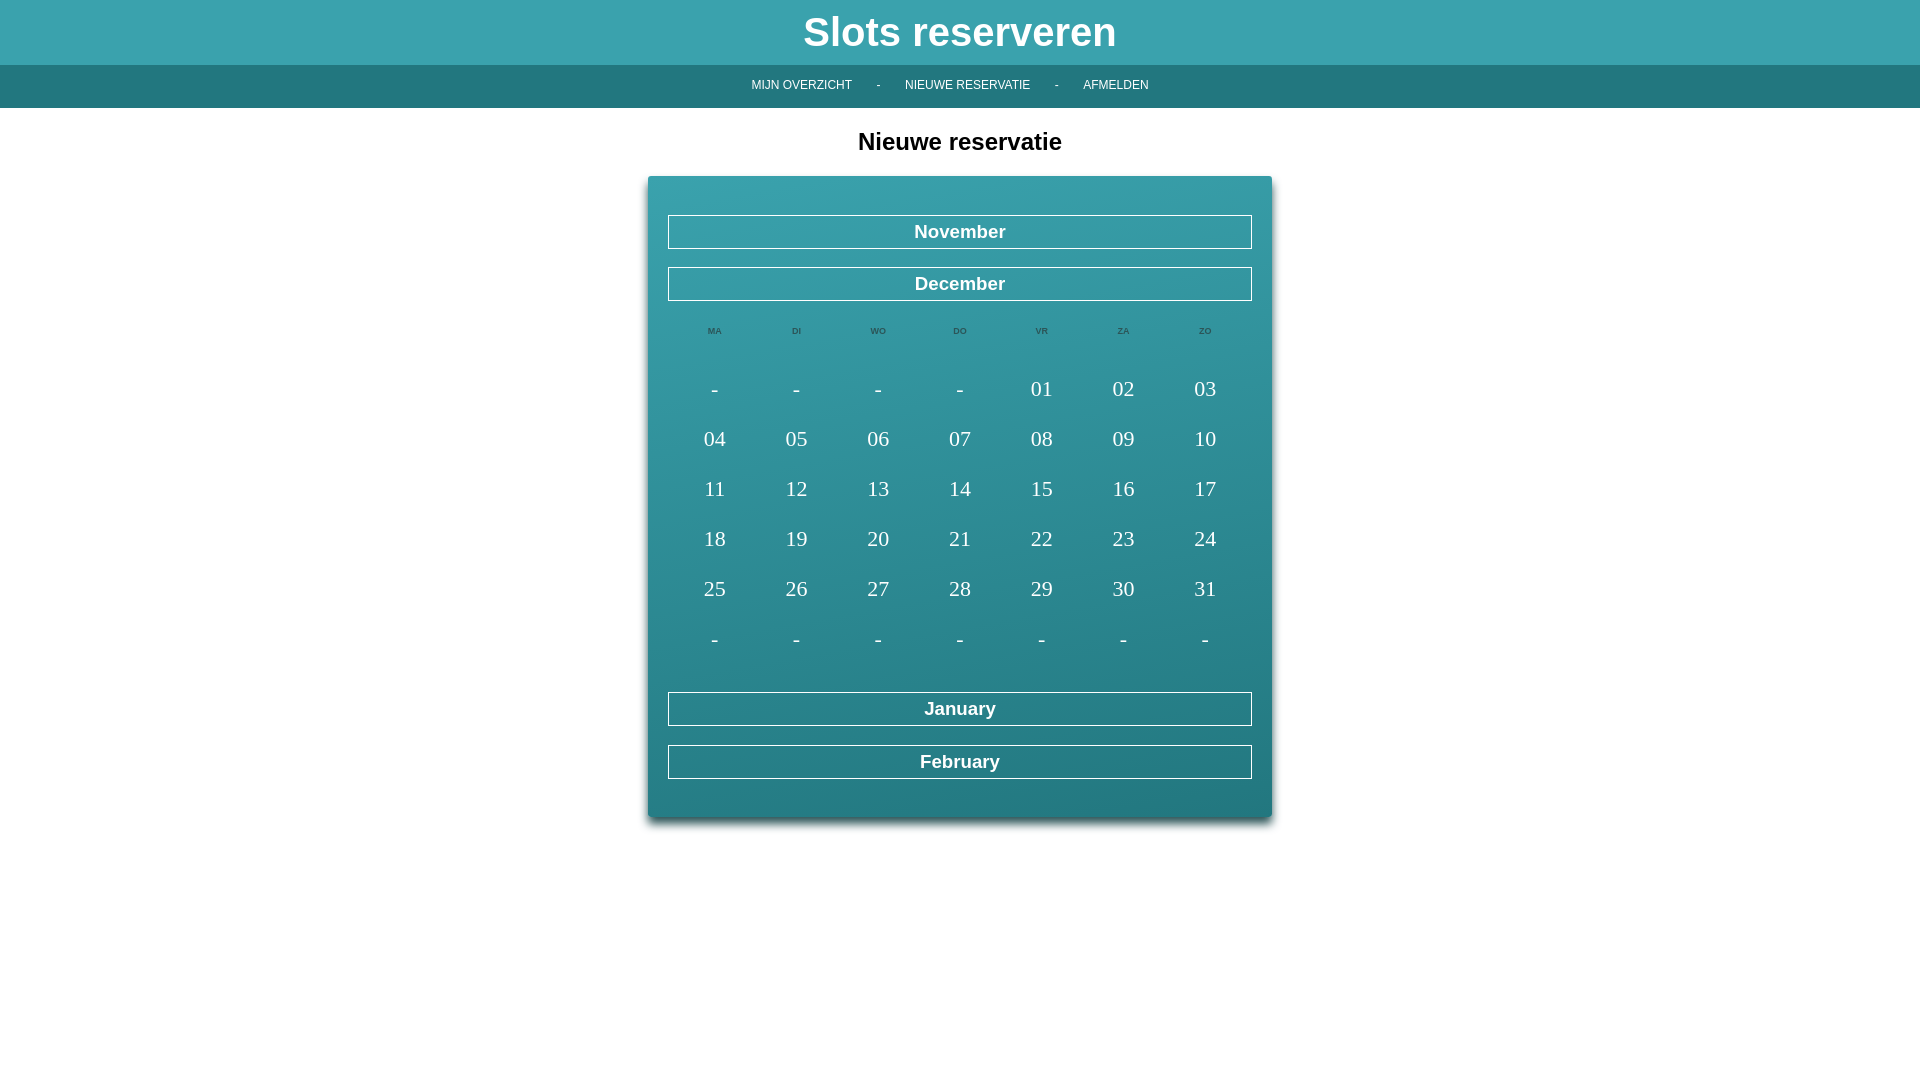  I want to click on MIJN OVERZICHT, so click(802, 84).